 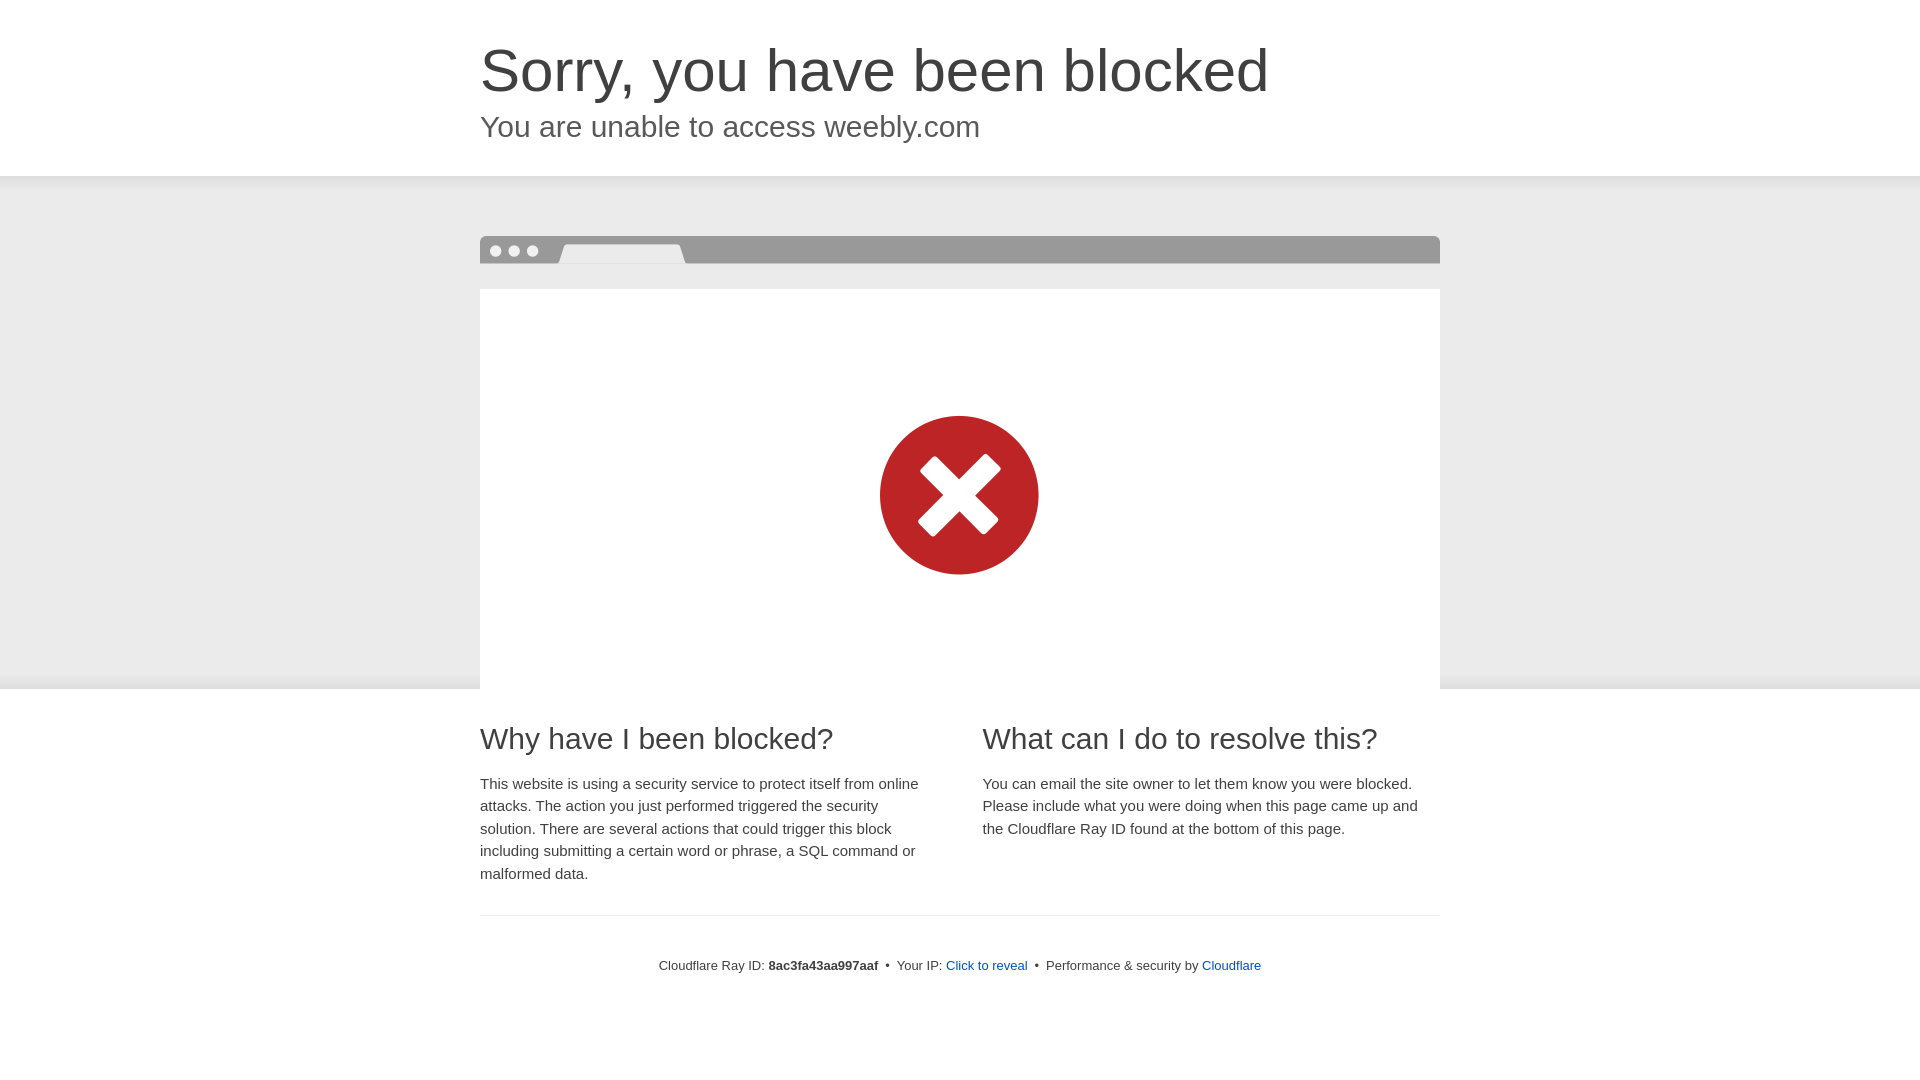 I want to click on Cloudflare, so click(x=1231, y=965).